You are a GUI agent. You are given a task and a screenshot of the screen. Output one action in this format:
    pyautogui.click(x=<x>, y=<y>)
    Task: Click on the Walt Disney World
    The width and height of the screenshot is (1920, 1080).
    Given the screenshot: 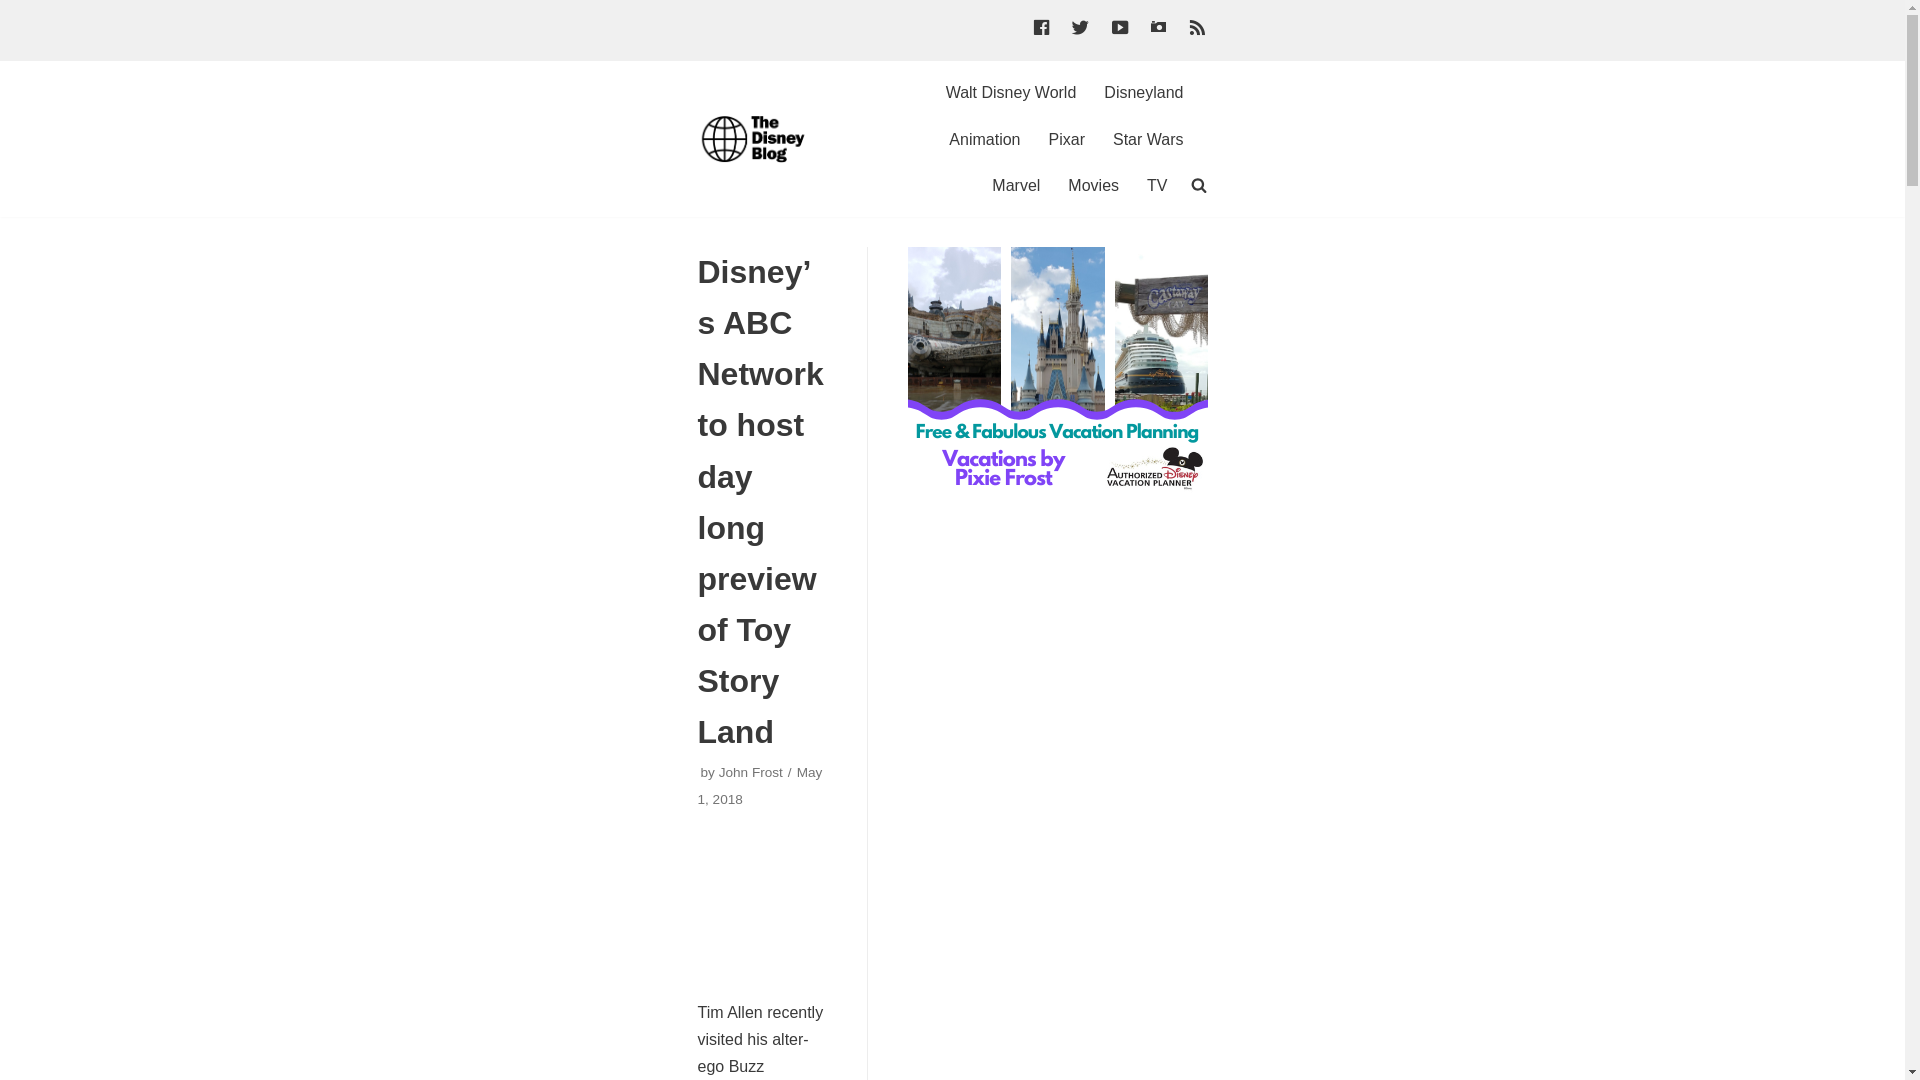 What is the action you would take?
    pyautogui.click(x=1012, y=92)
    